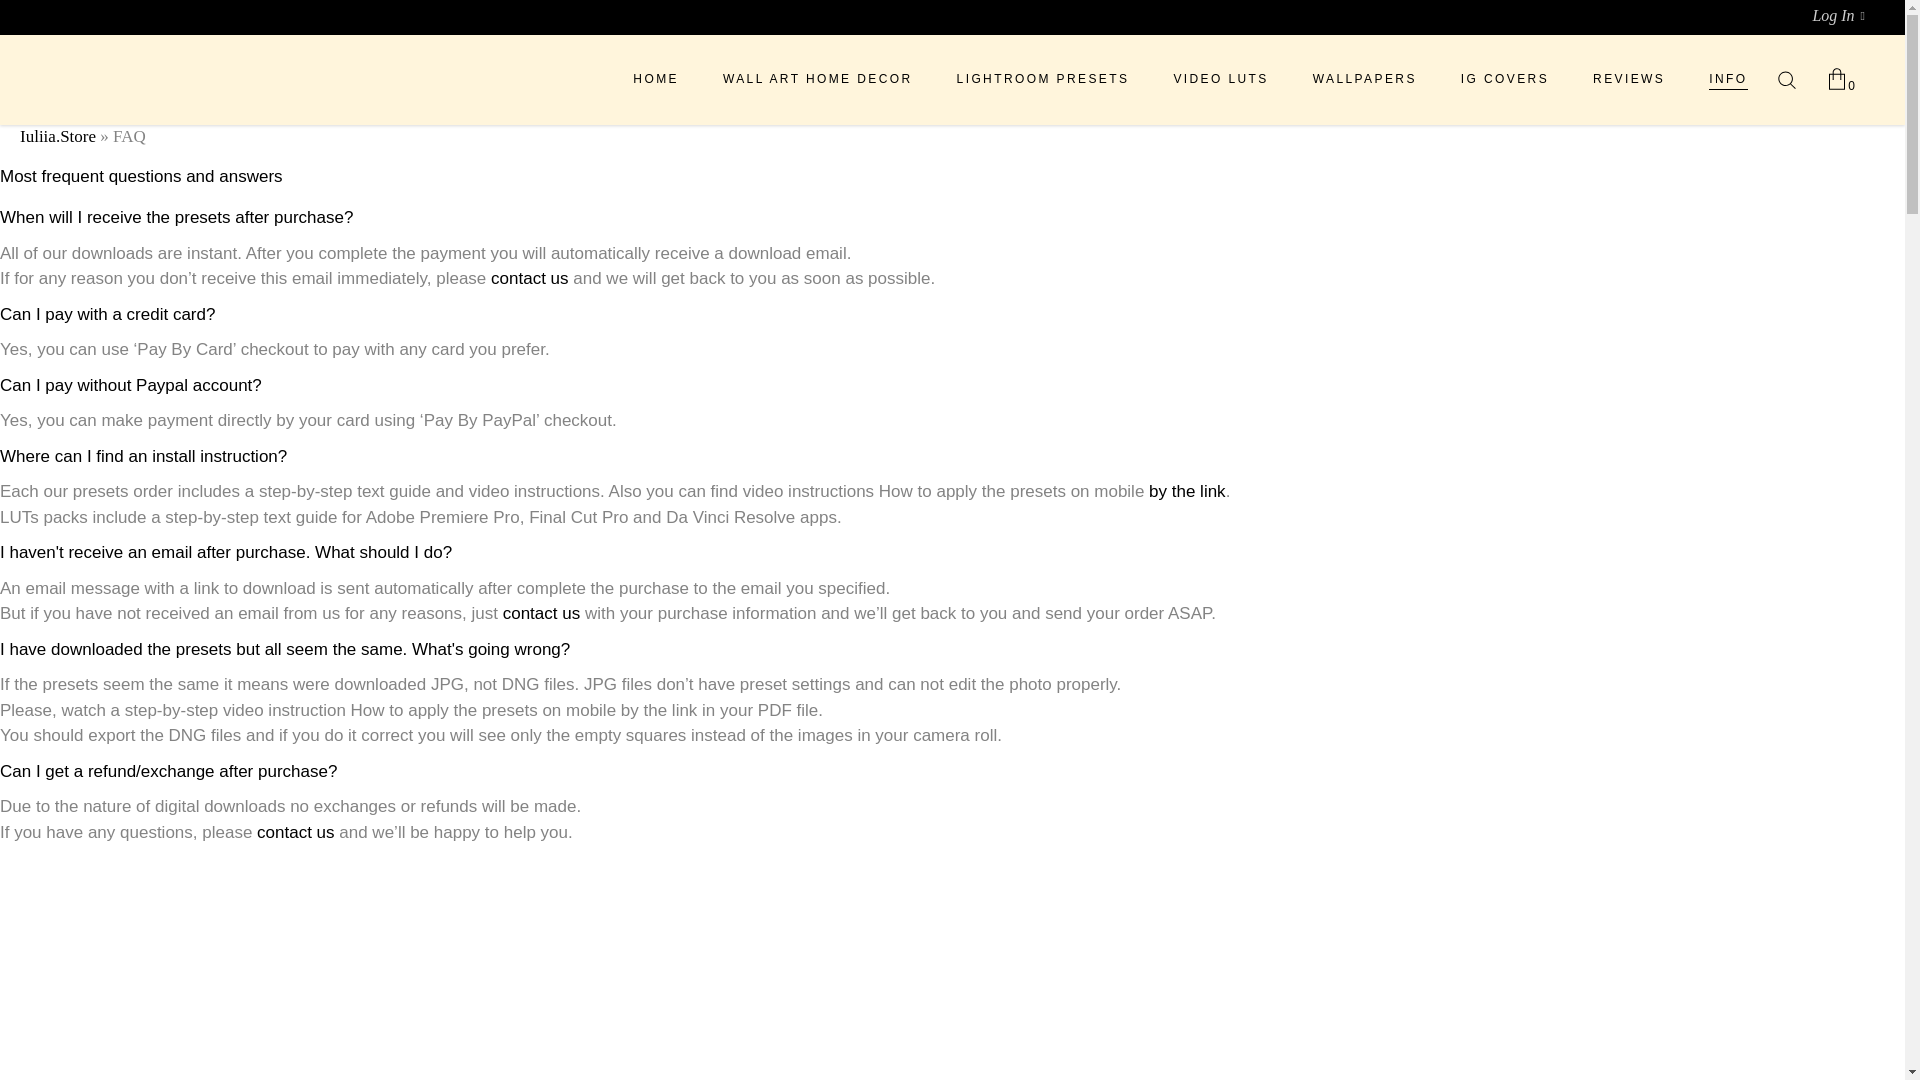  I want to click on Log In, so click(1838, 14).